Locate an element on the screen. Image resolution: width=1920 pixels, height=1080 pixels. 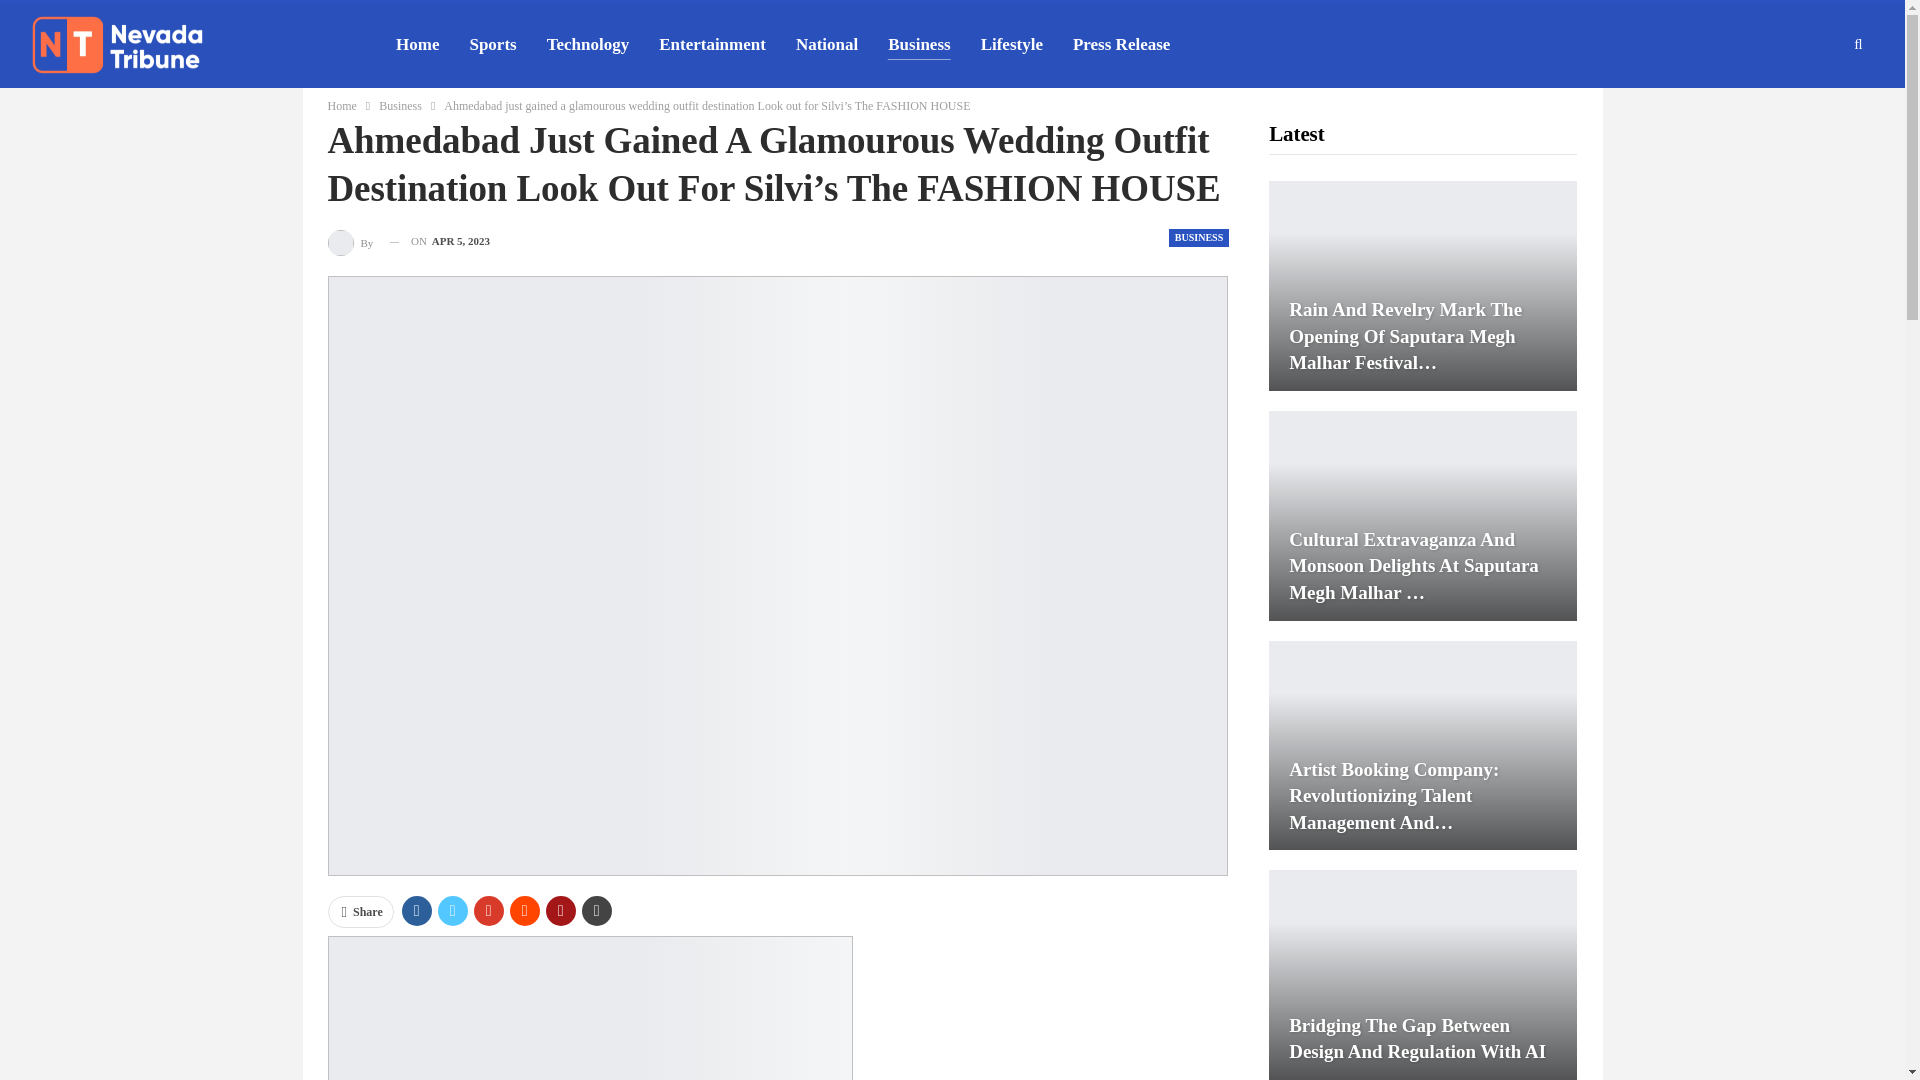
Entertainment is located at coordinates (712, 45).